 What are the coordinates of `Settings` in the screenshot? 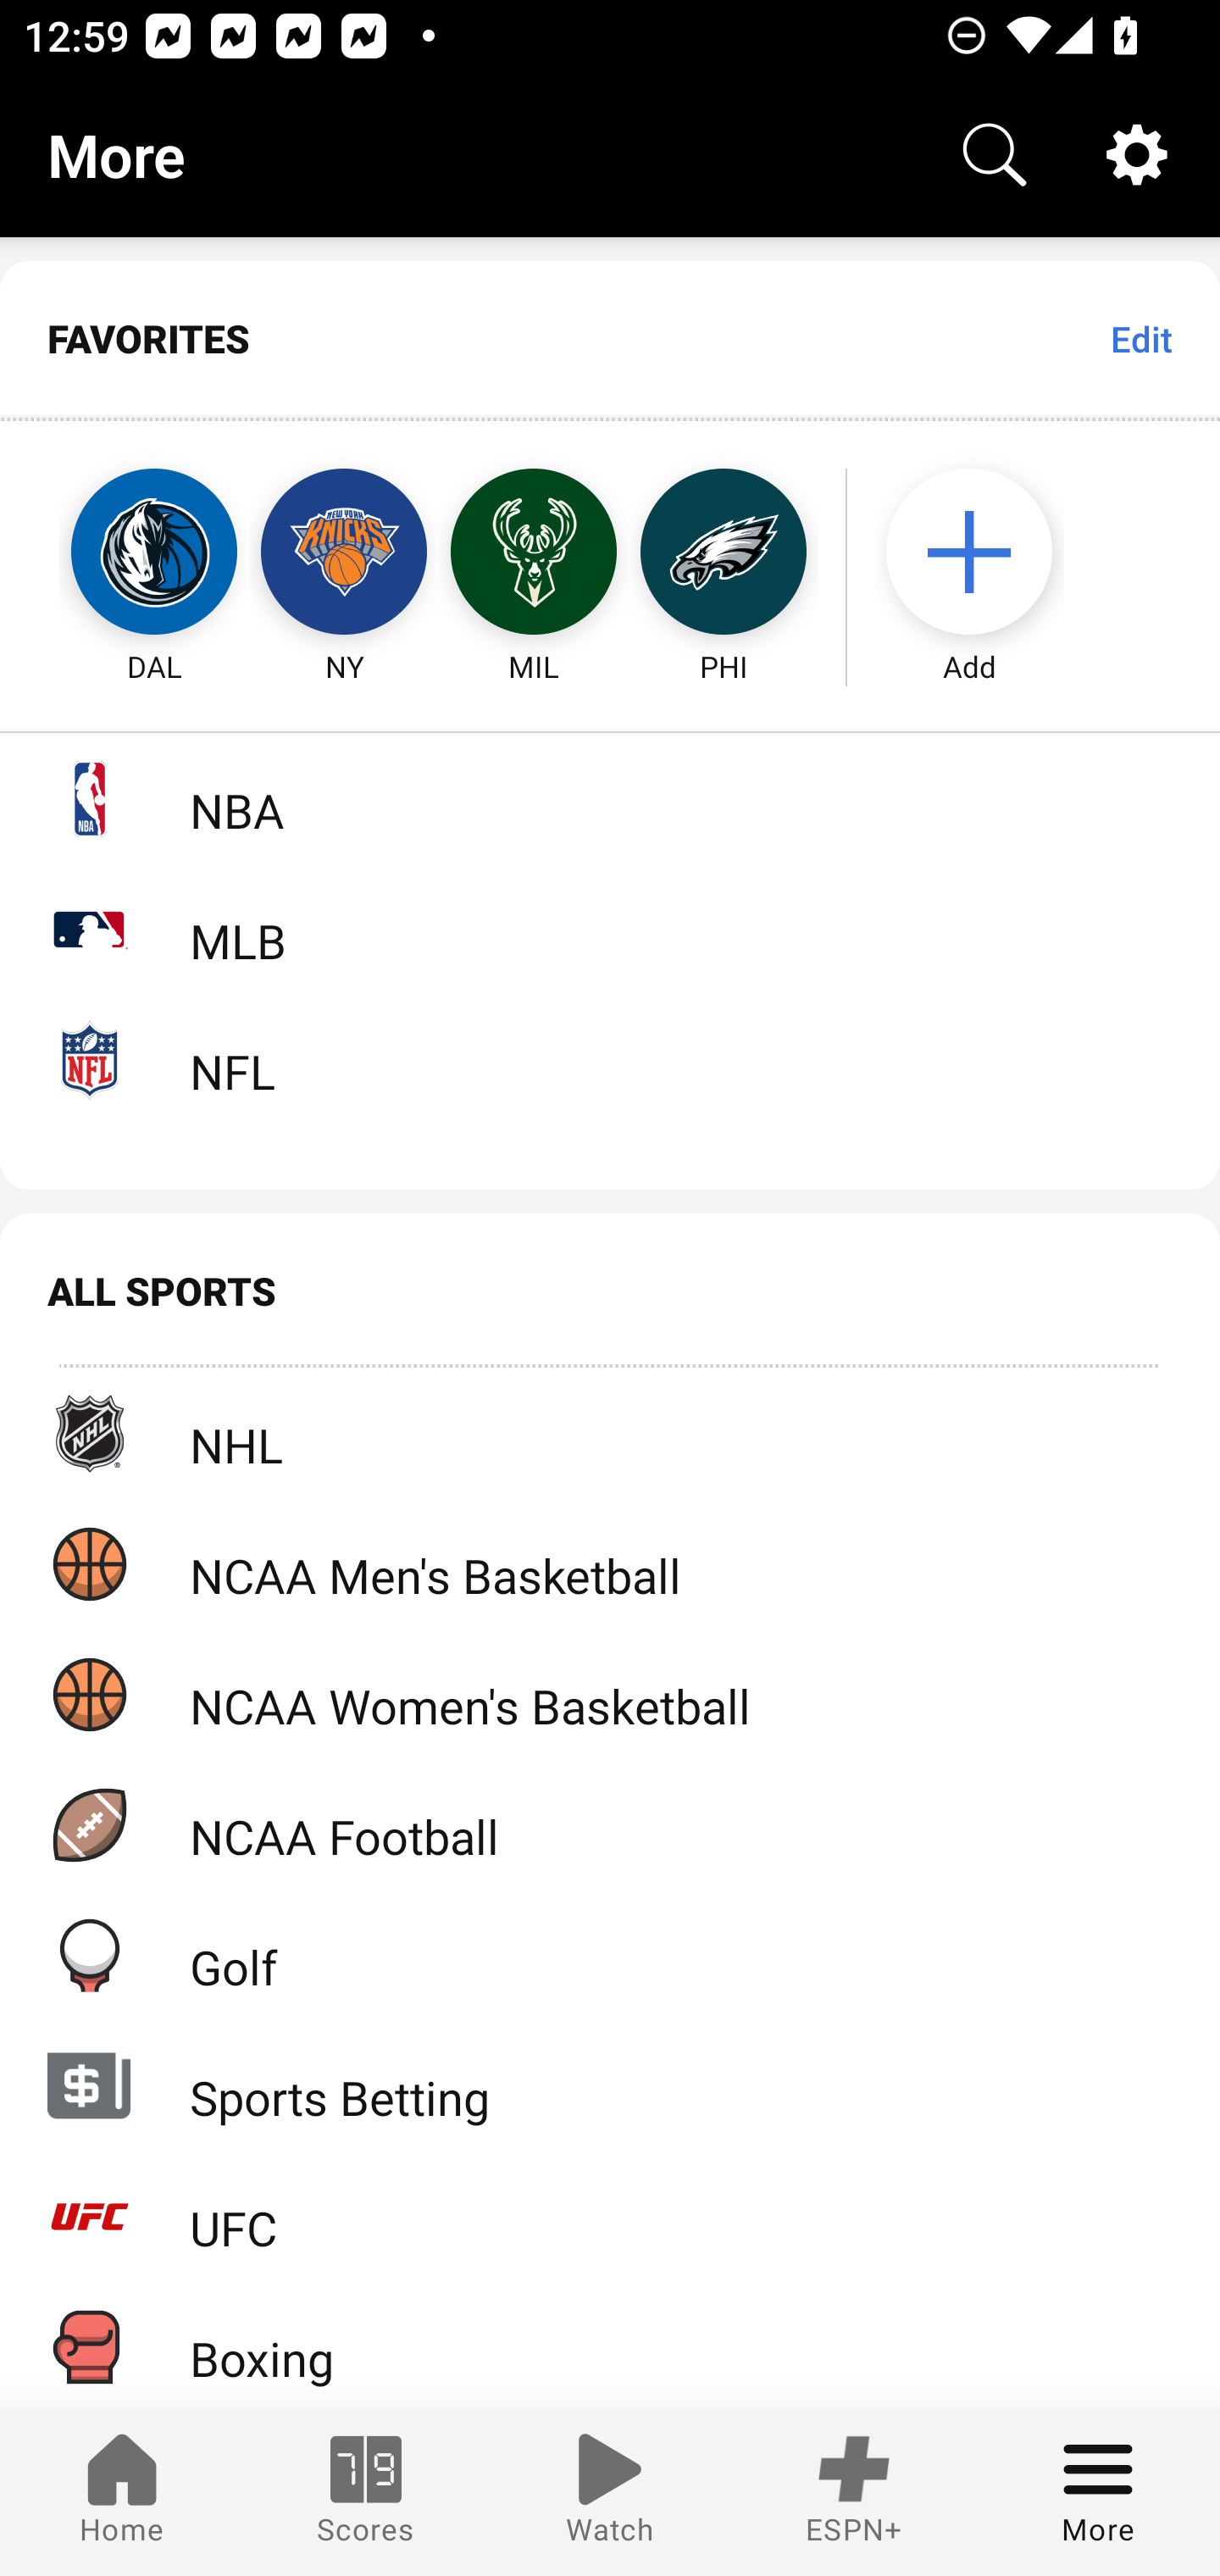 It's located at (1137, 154).